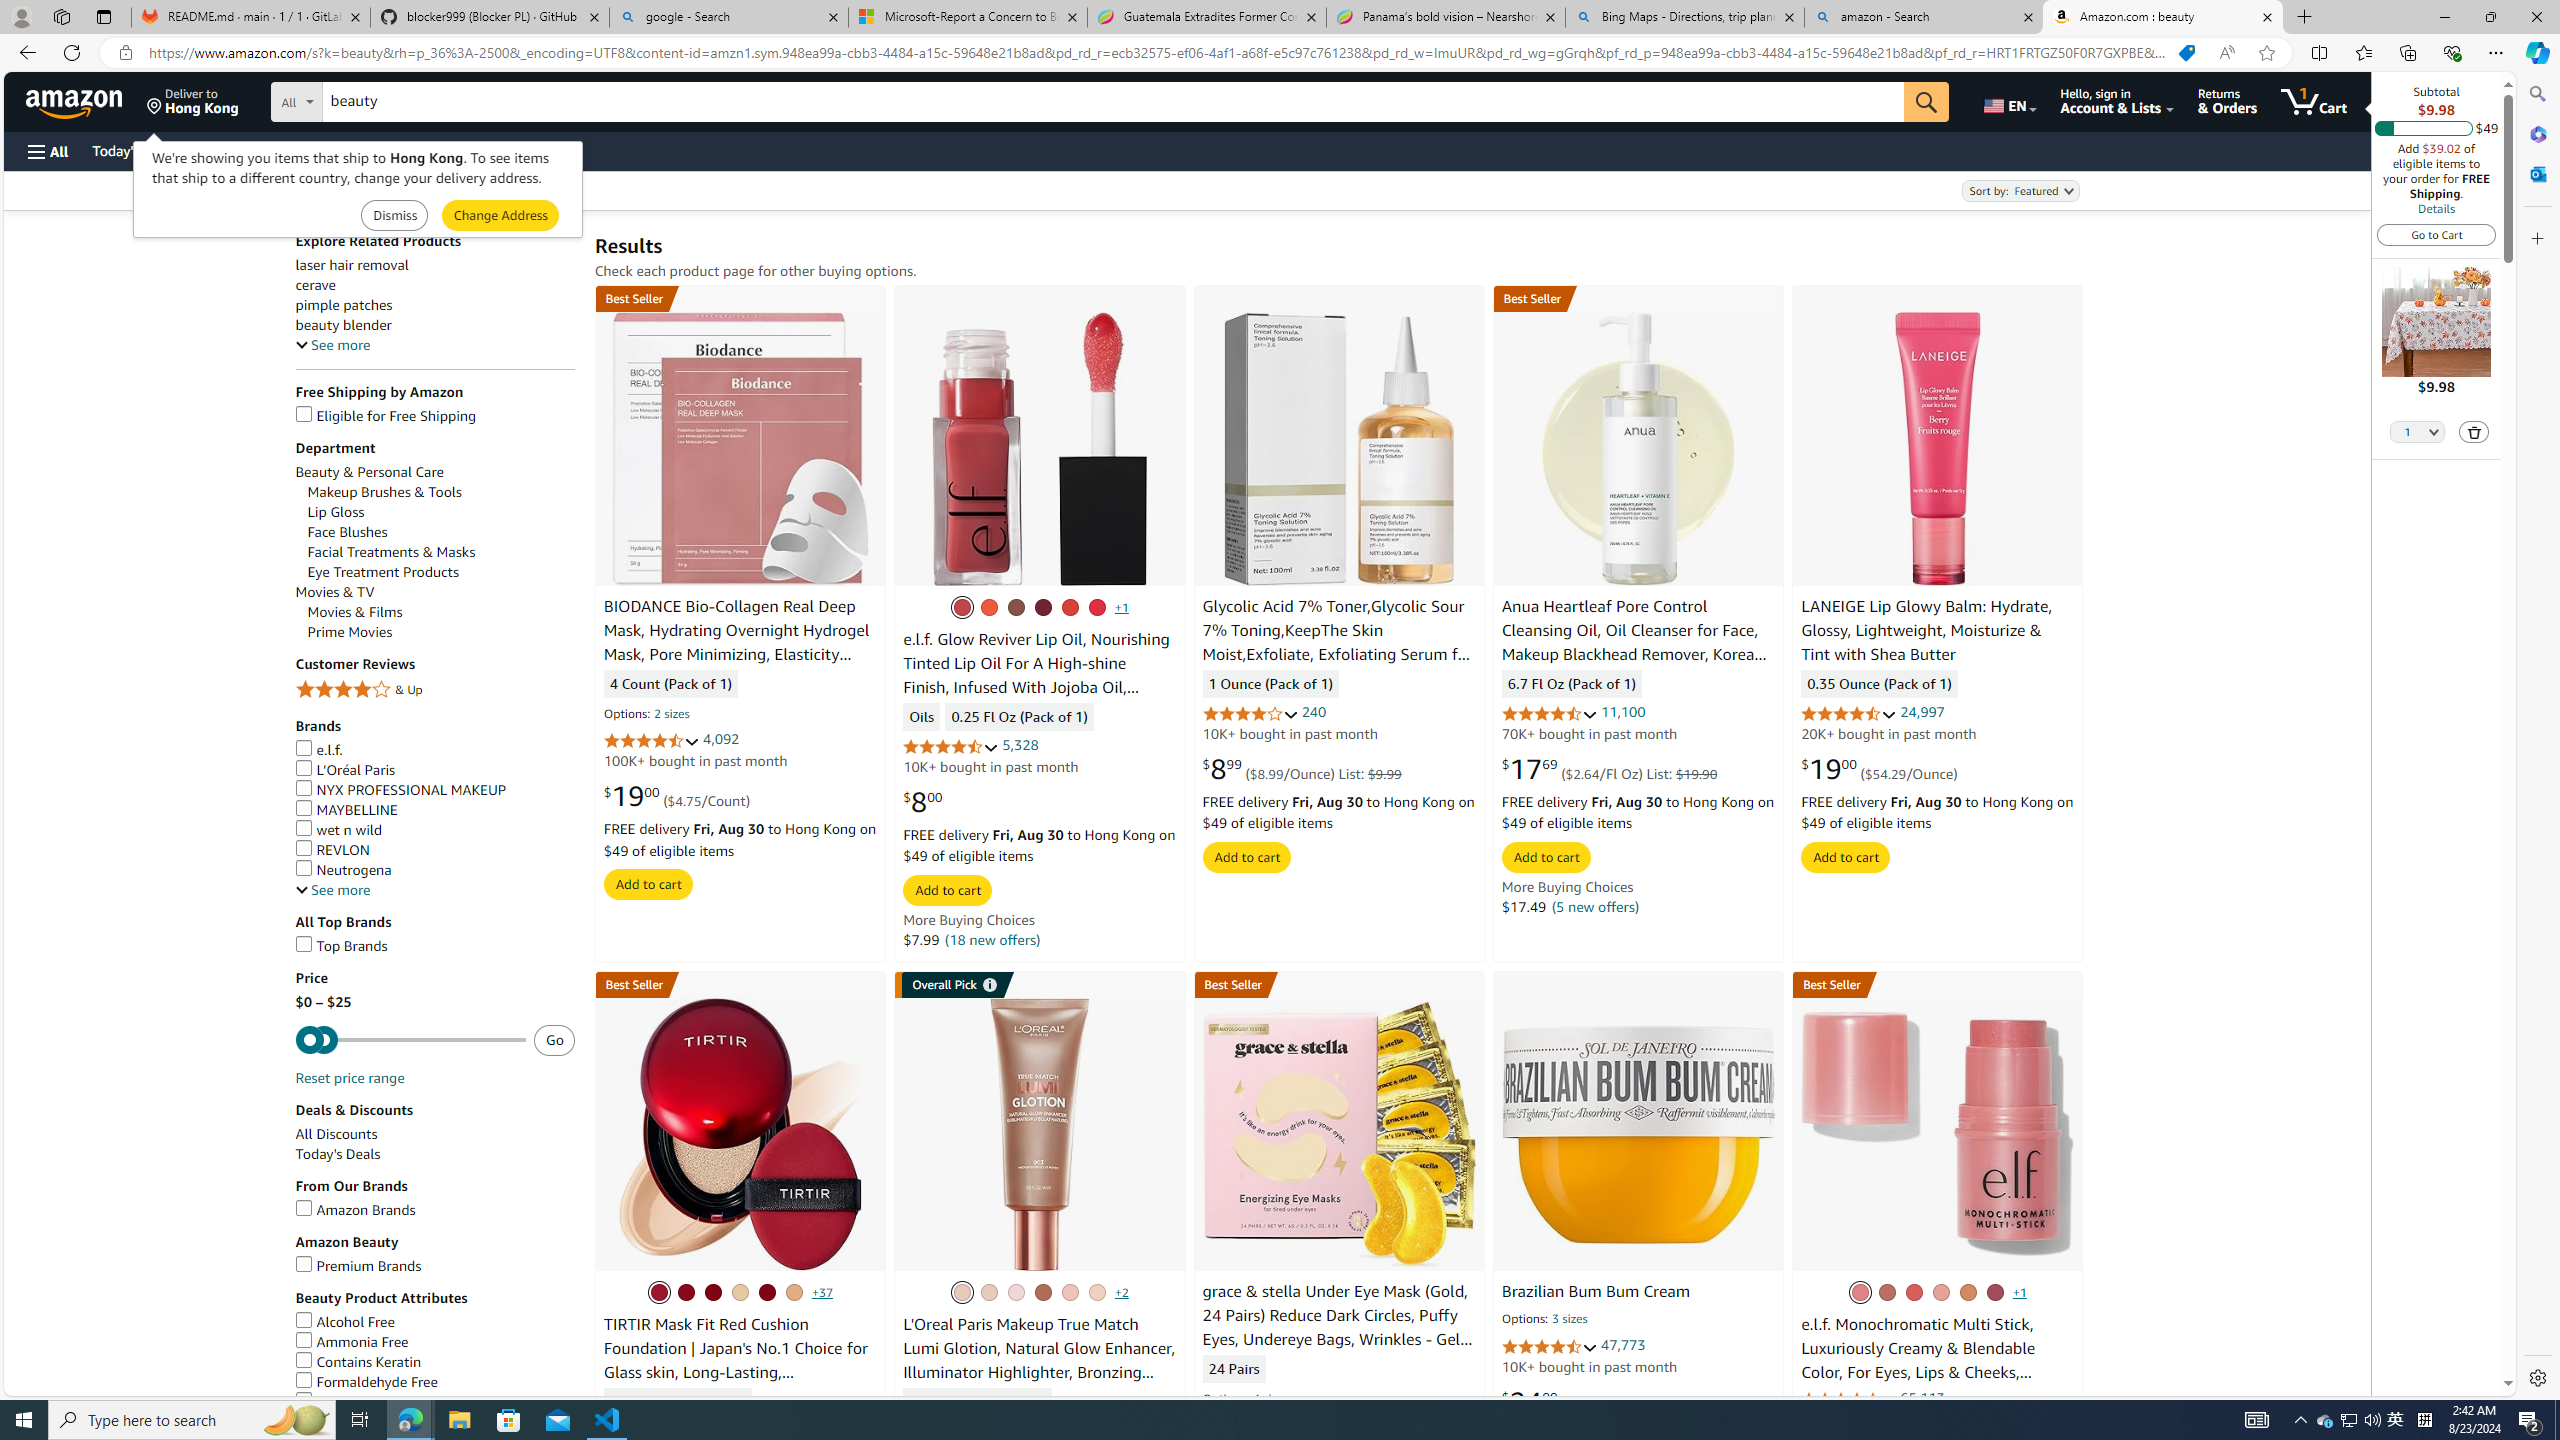 The height and width of the screenshot is (1440, 2560). I want to click on 1 item in cart, so click(2314, 101).